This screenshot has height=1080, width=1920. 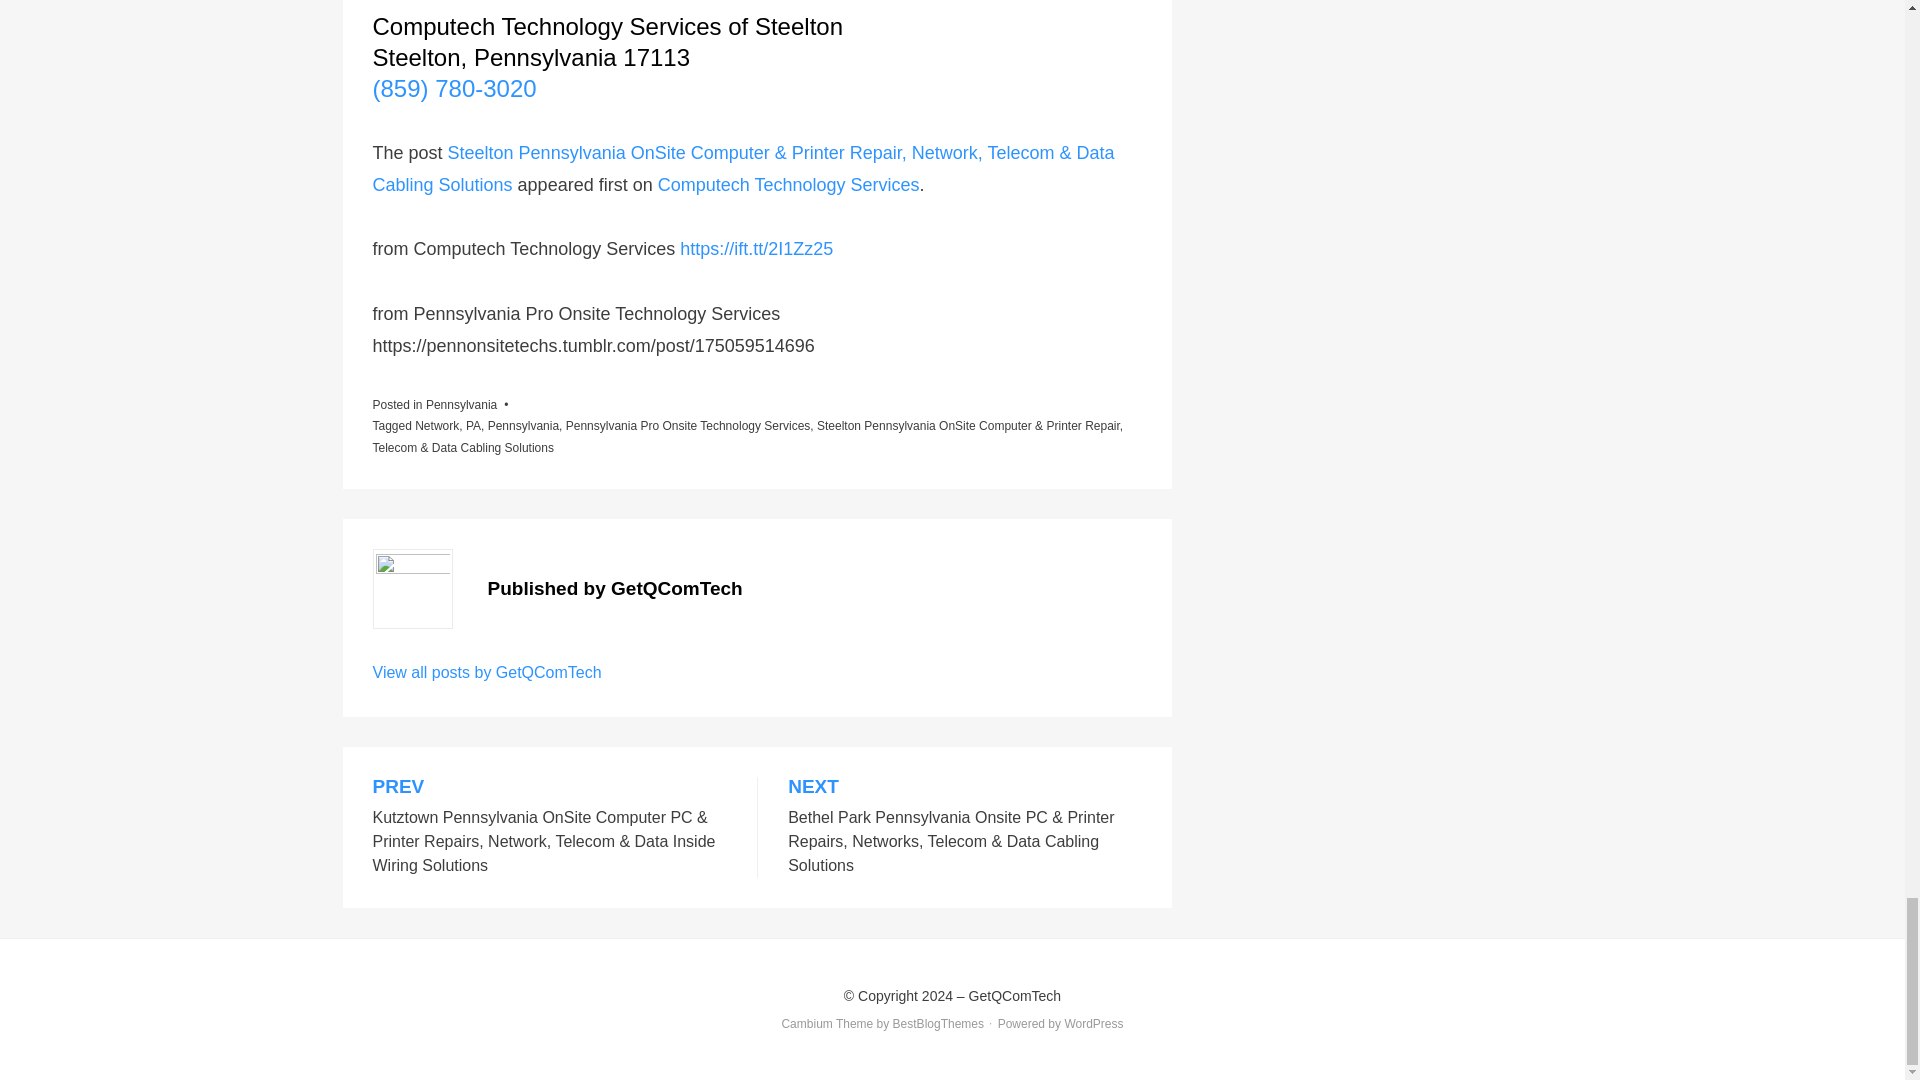 I want to click on View all posts by GetQComTech, so click(x=486, y=672).